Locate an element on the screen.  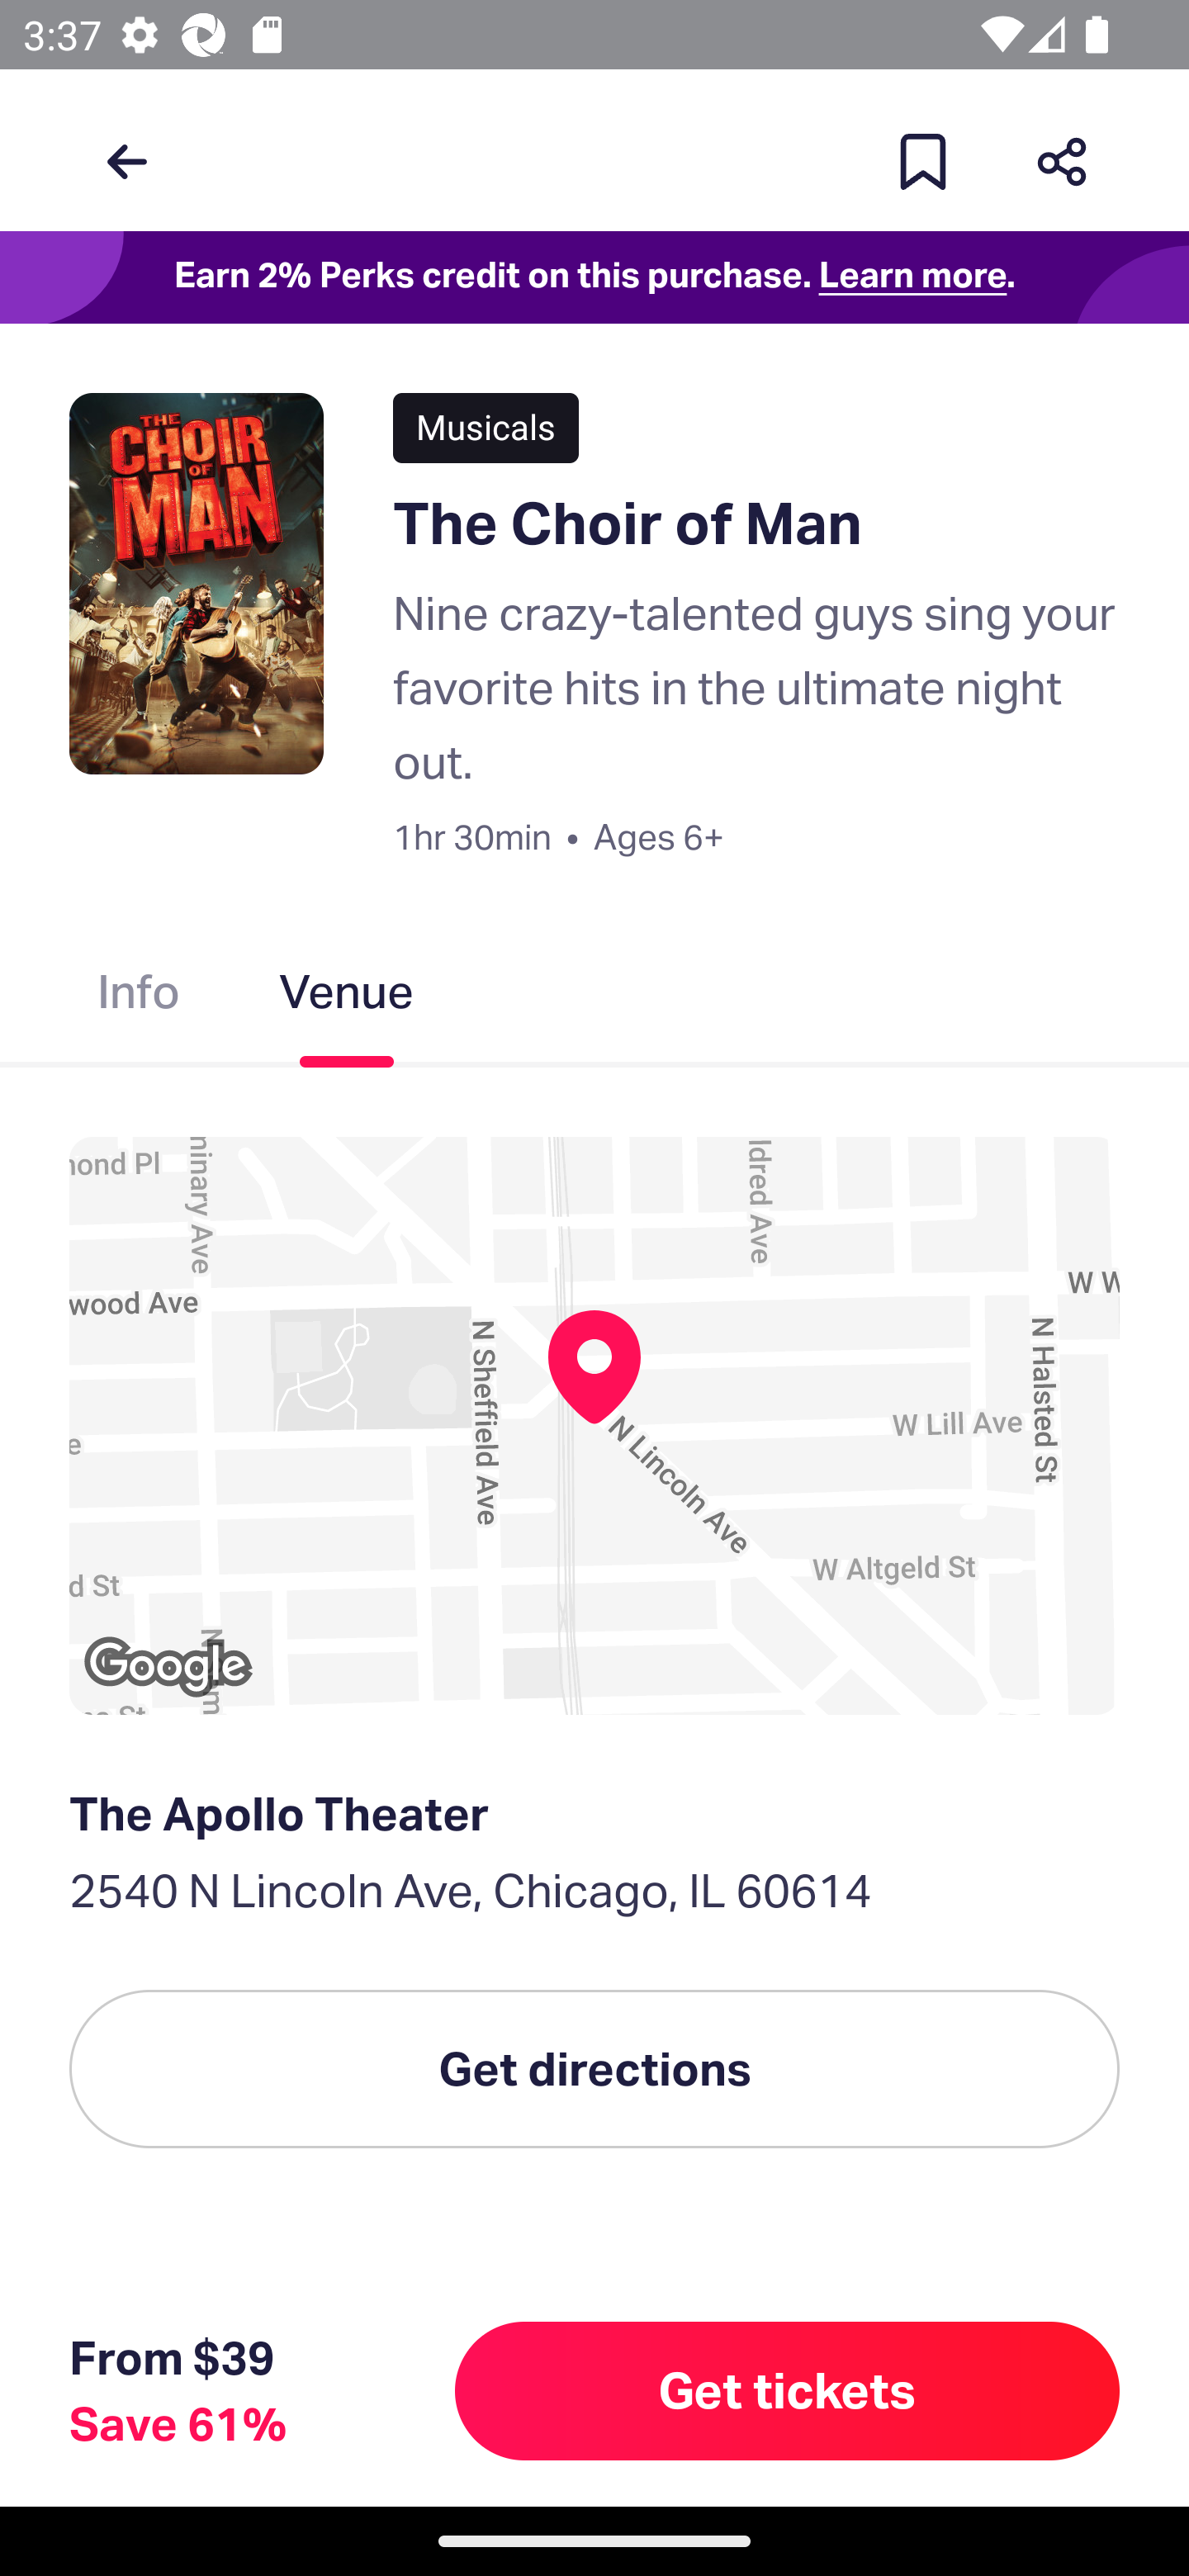
Google Map The Apollo Theater.  is located at coordinates (594, 1425).